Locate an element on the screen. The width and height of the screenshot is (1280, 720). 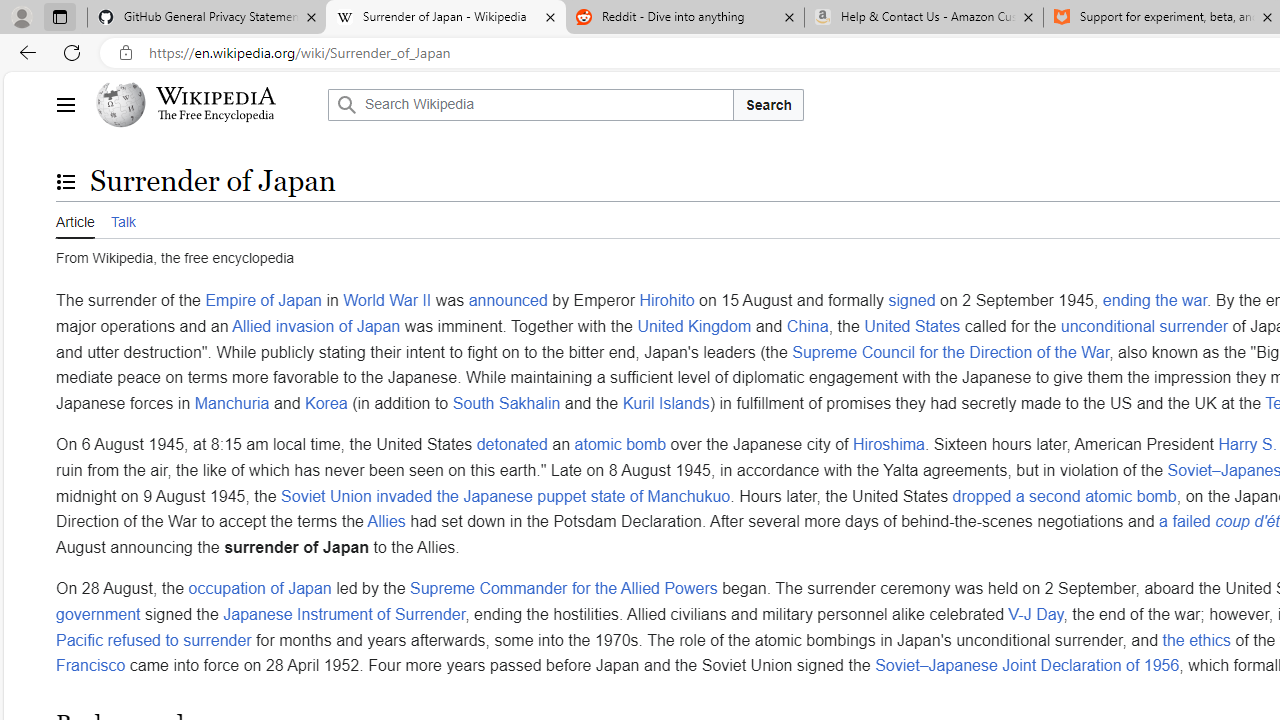
Toggle the table of contents is located at coordinates (65, 181).